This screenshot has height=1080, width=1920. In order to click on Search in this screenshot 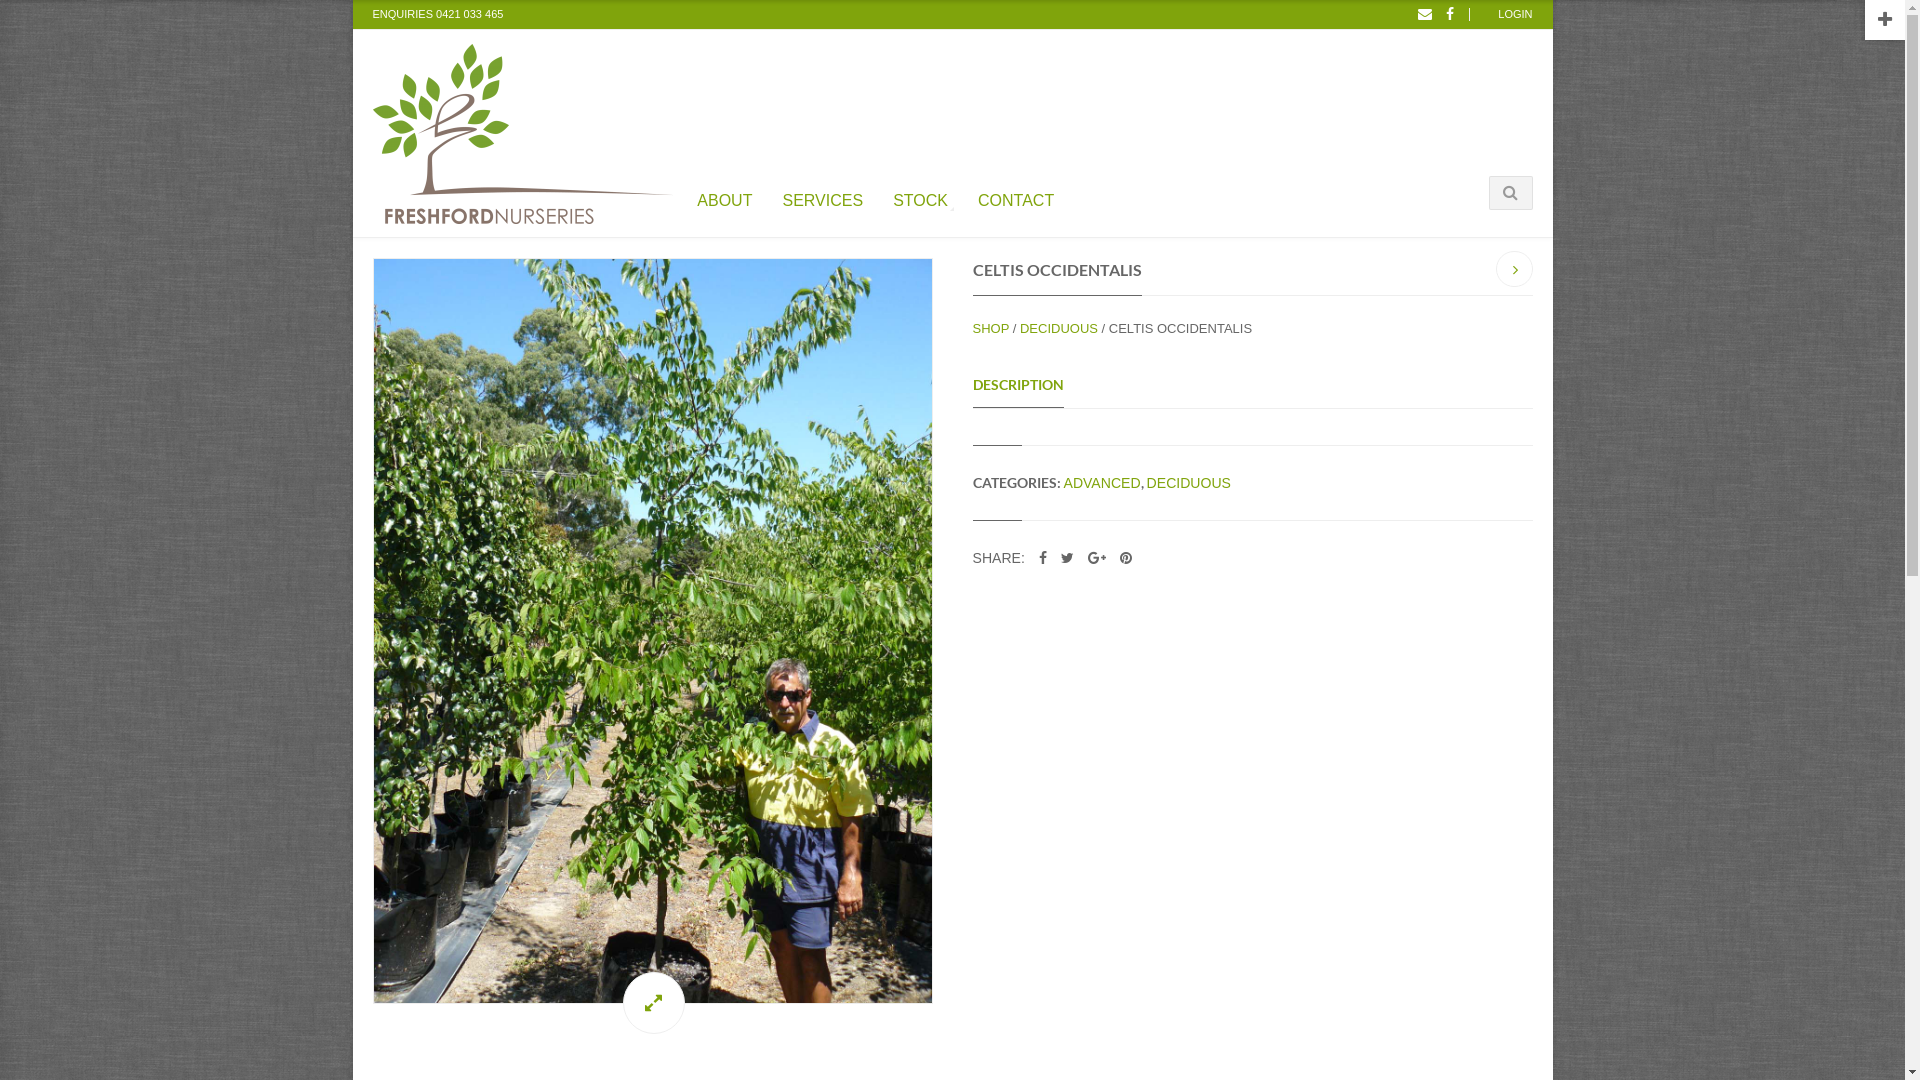, I will do `click(1413, 291)`.